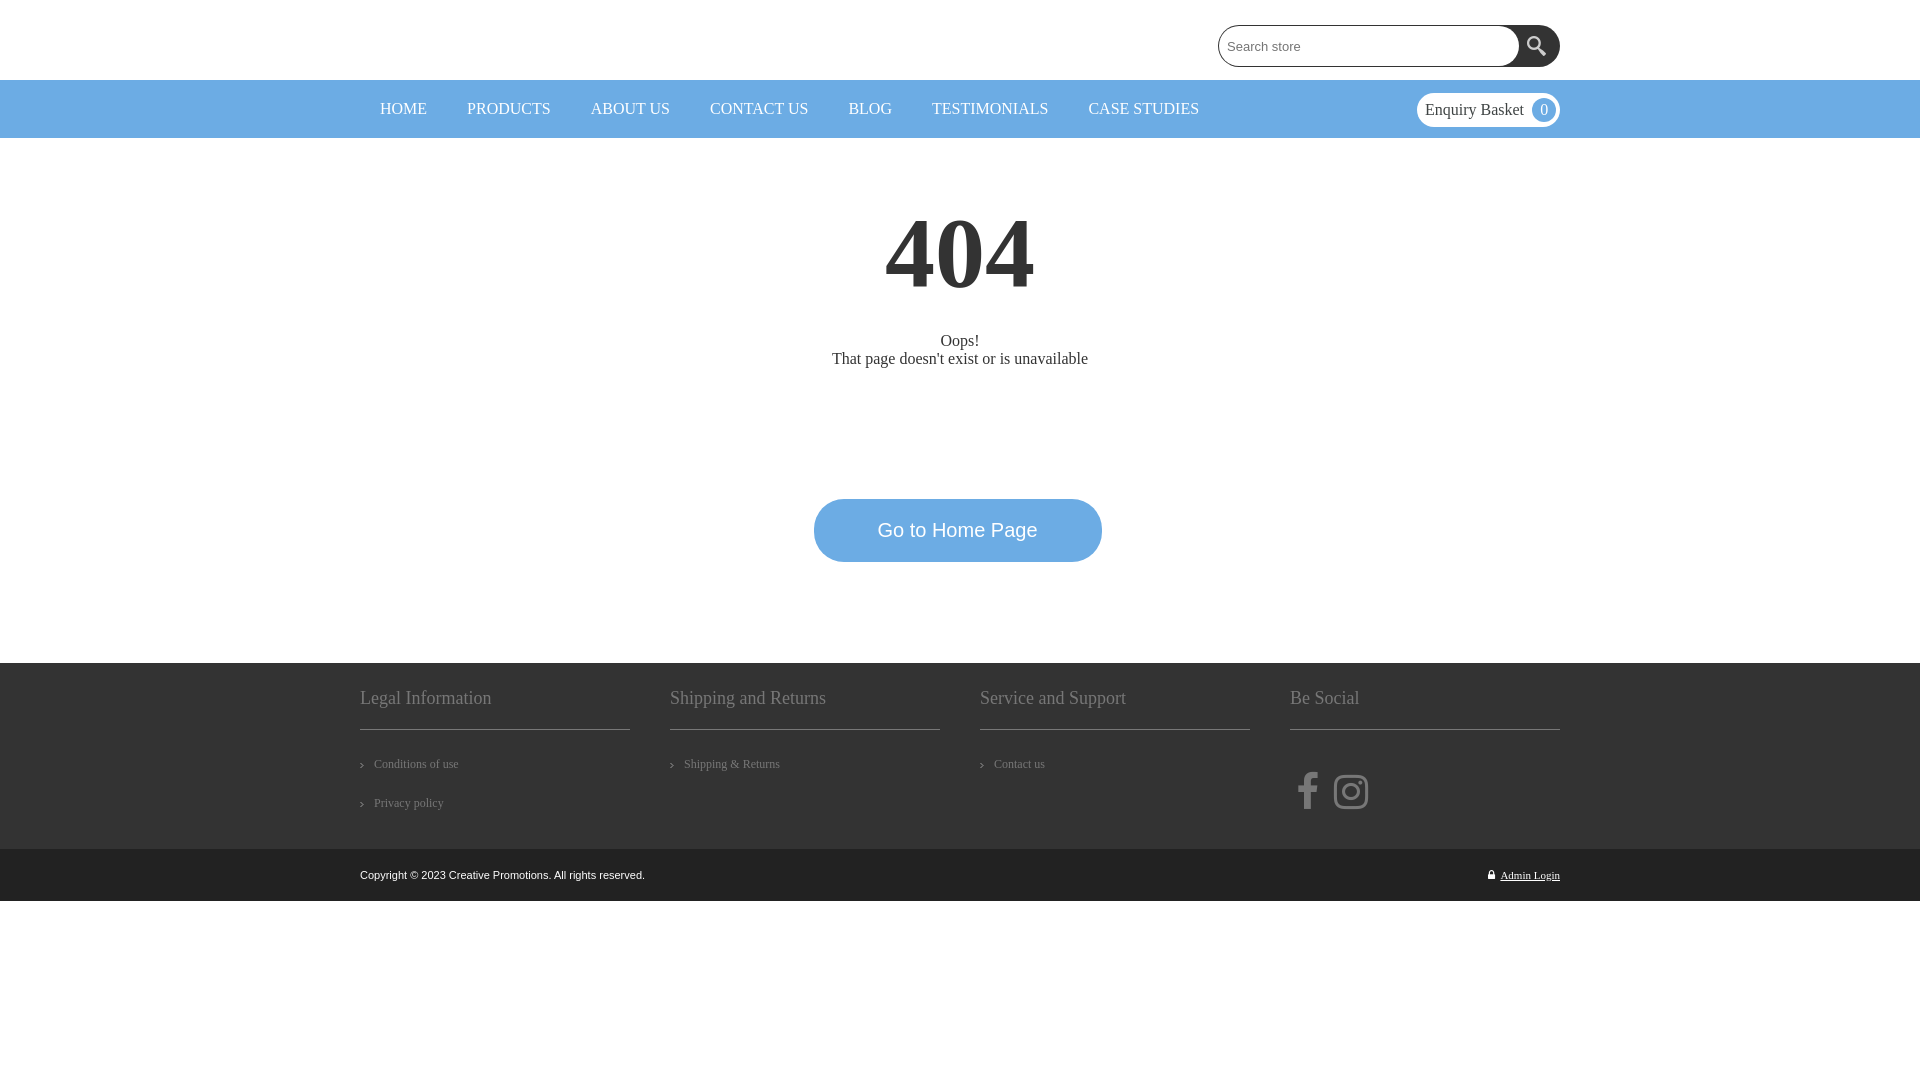  What do you see at coordinates (404, 109) in the screenshot?
I see `HOME` at bounding box center [404, 109].